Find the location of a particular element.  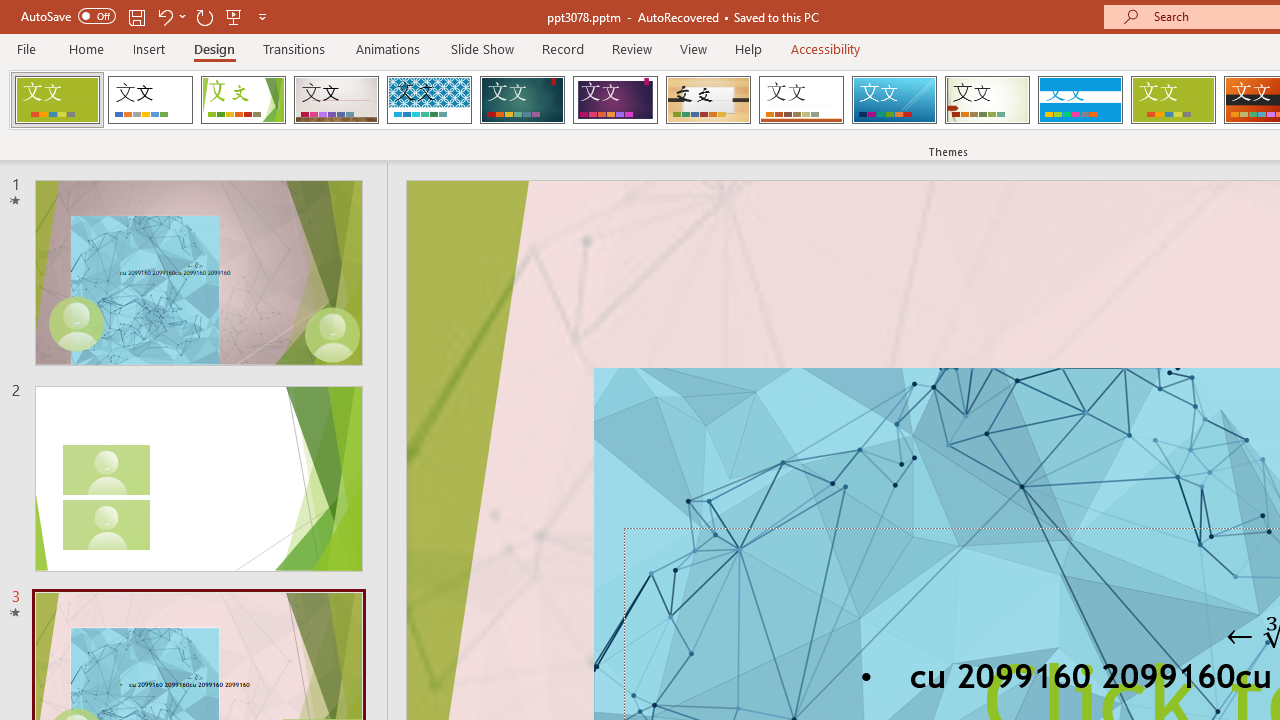

Integral is located at coordinates (429, 100).